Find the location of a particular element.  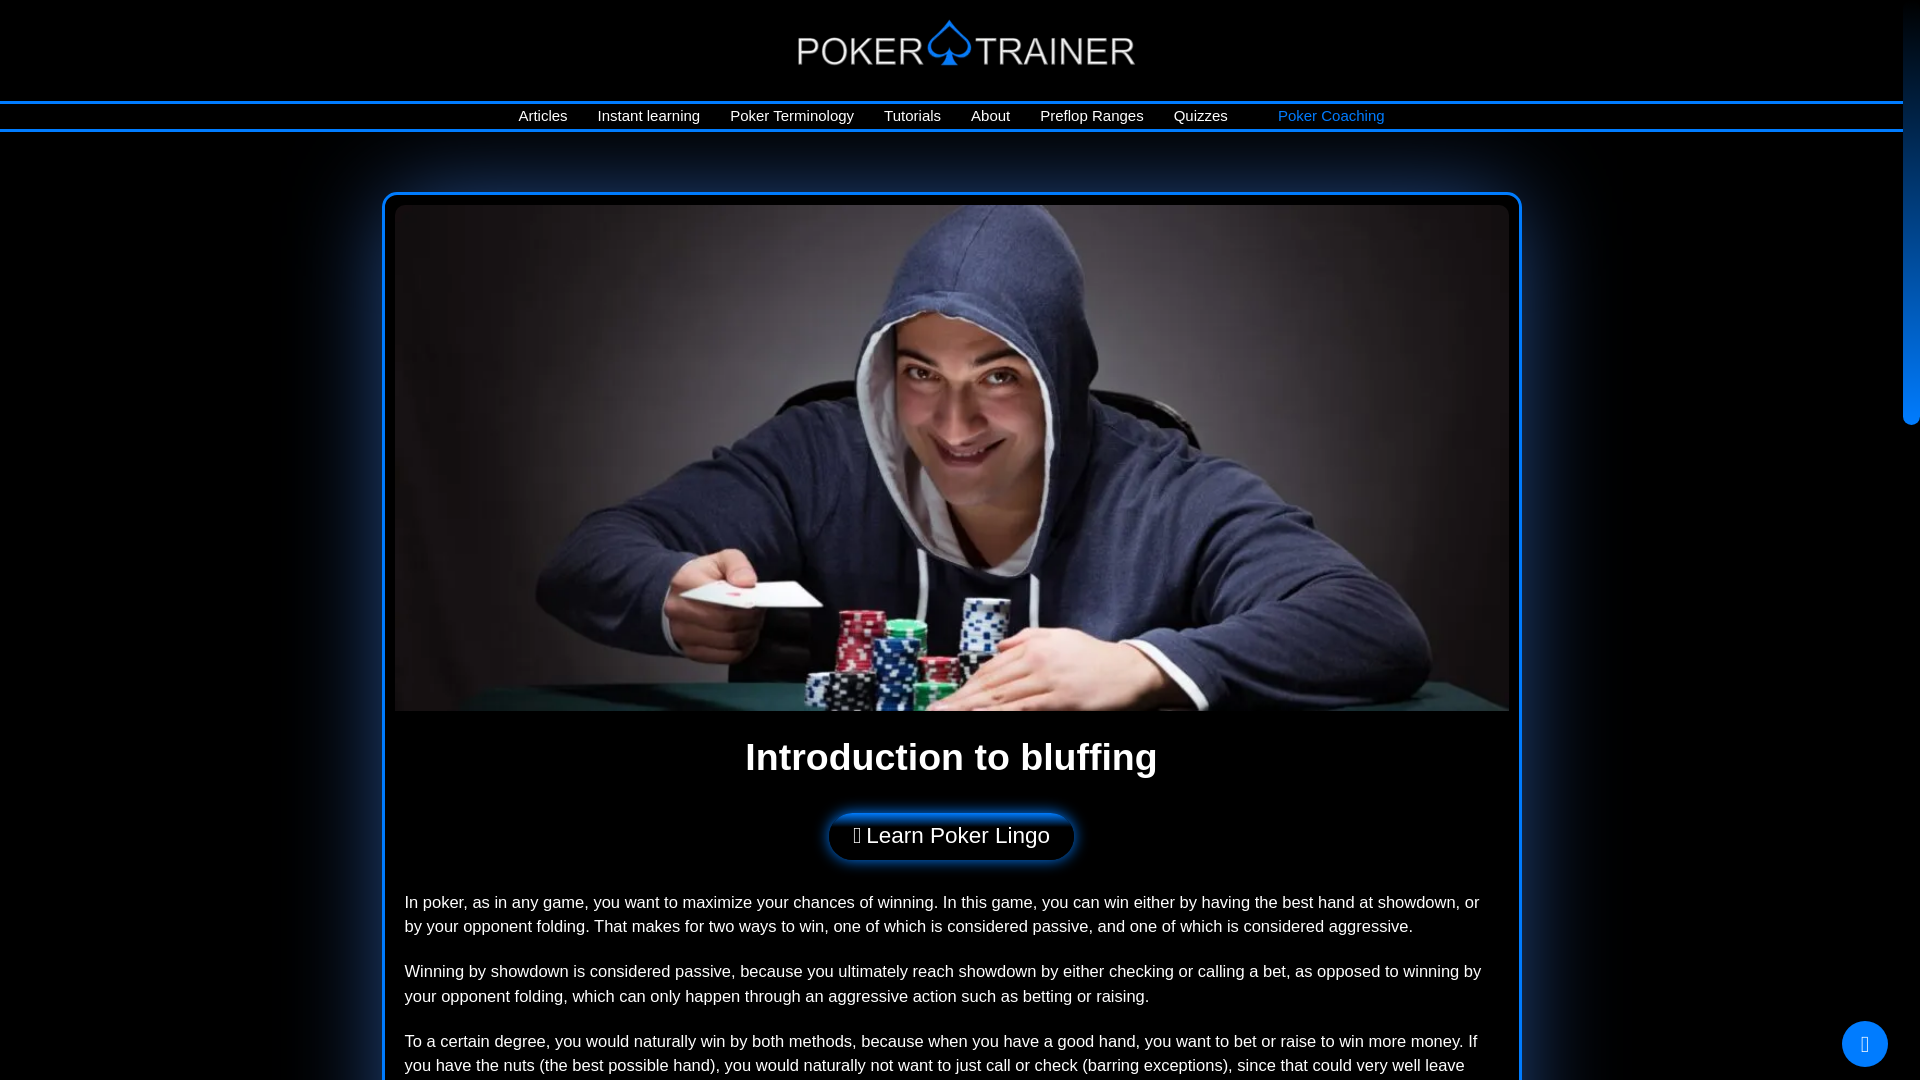

Poker Terminology is located at coordinates (792, 116).